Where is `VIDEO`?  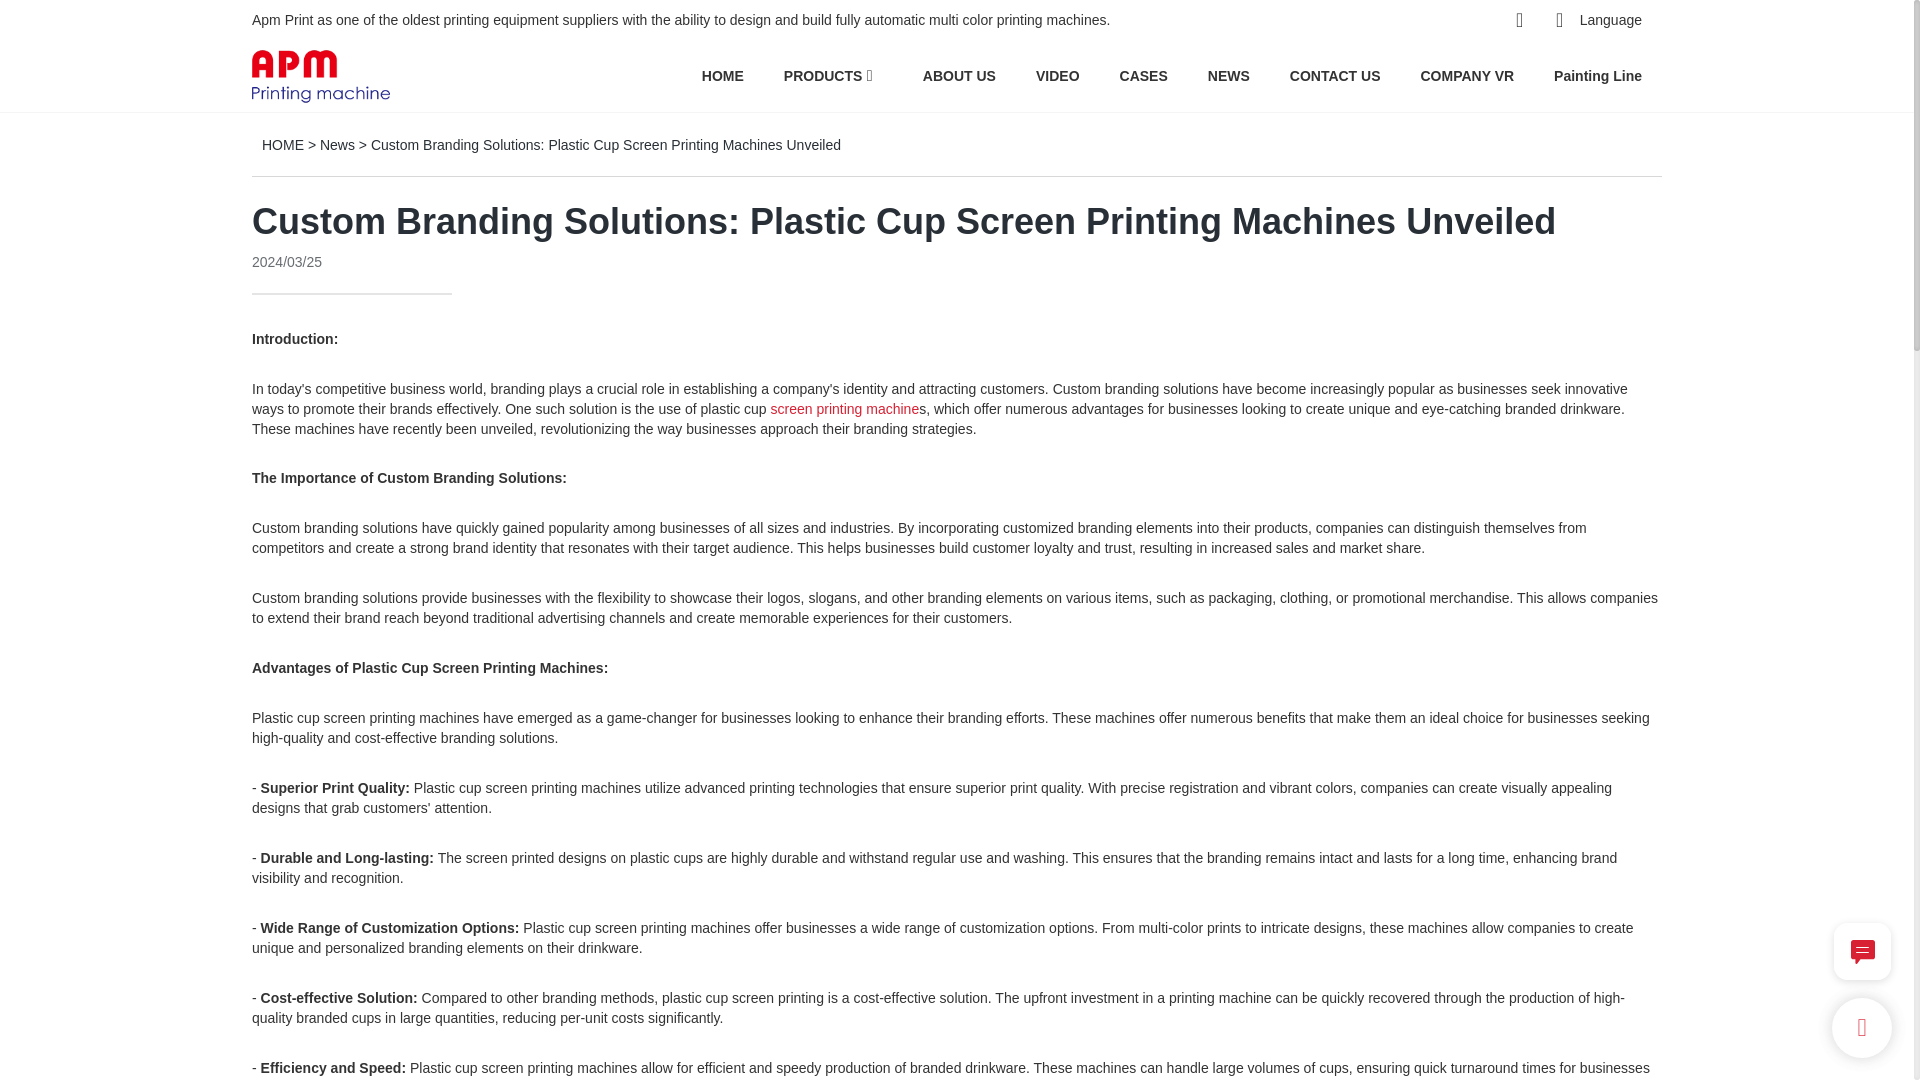
VIDEO is located at coordinates (1058, 75).